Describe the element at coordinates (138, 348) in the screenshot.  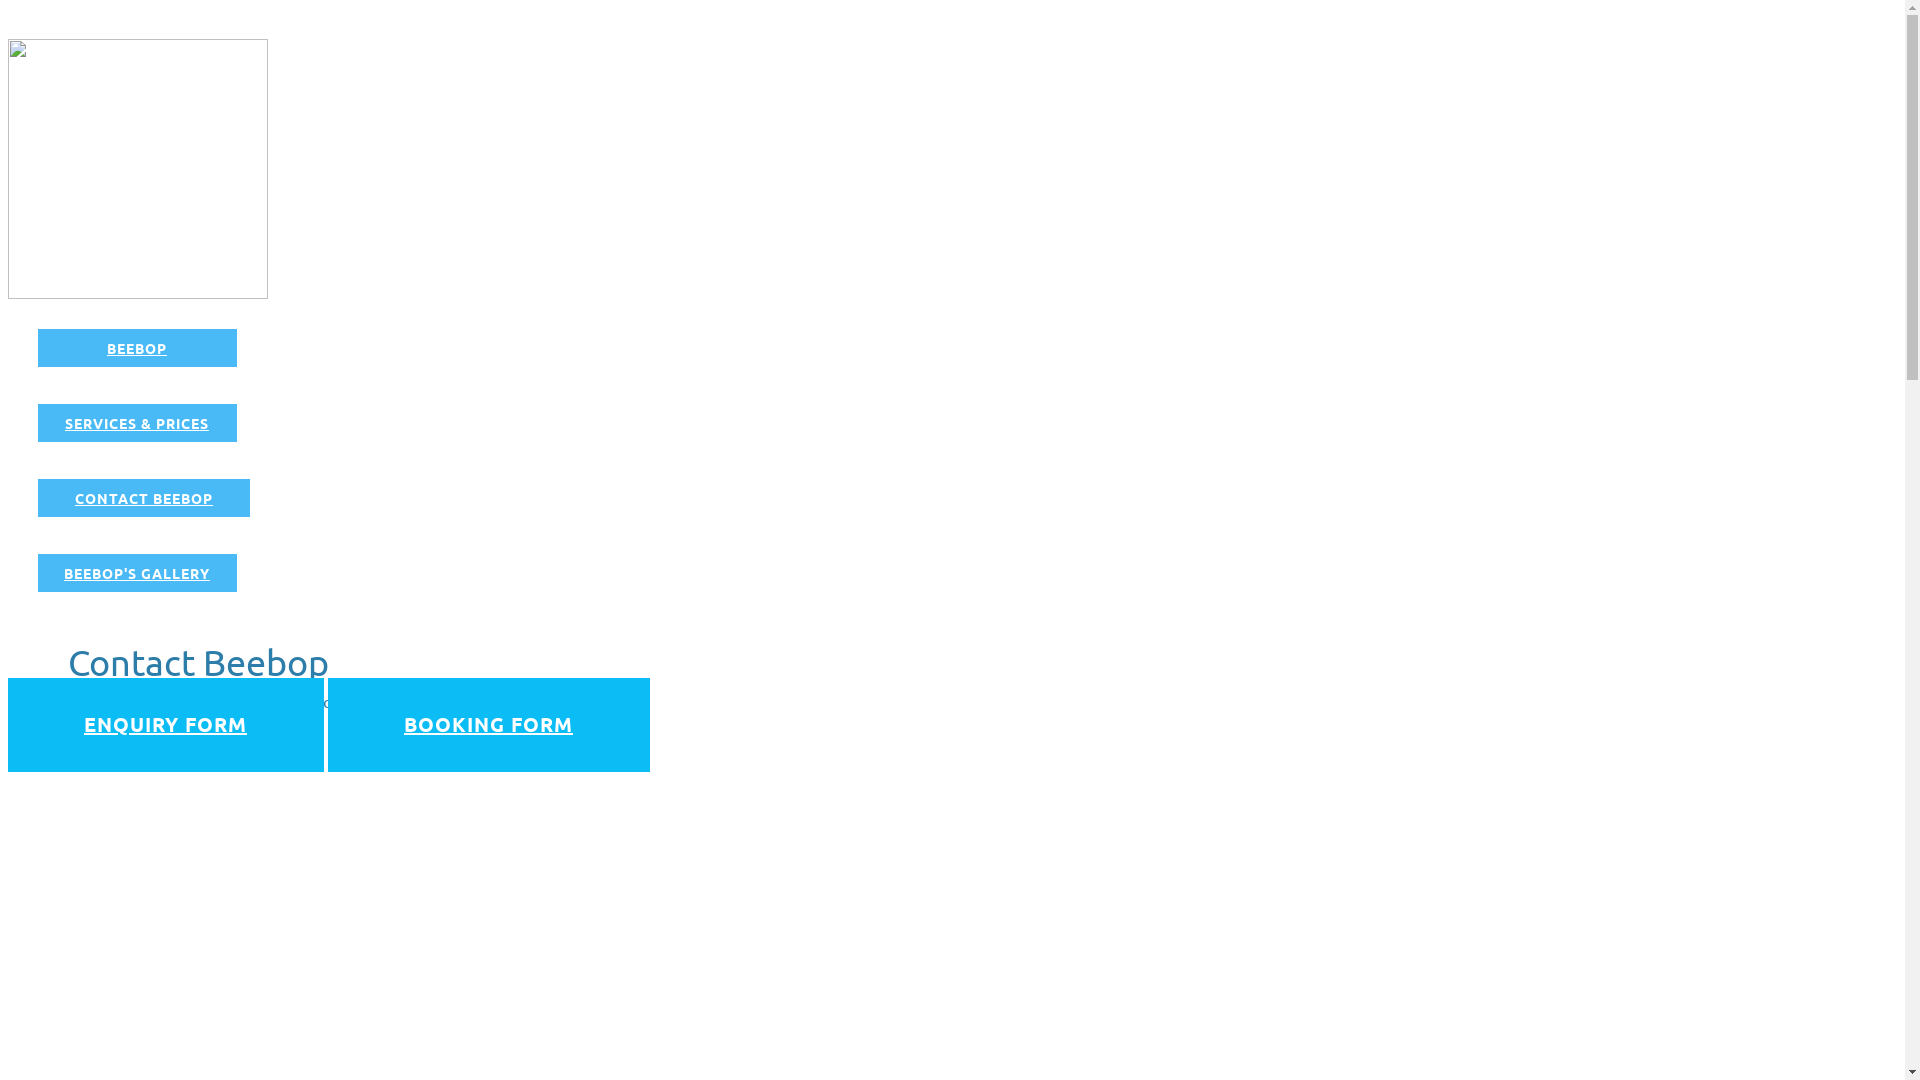
I see `BEEBOP` at that location.